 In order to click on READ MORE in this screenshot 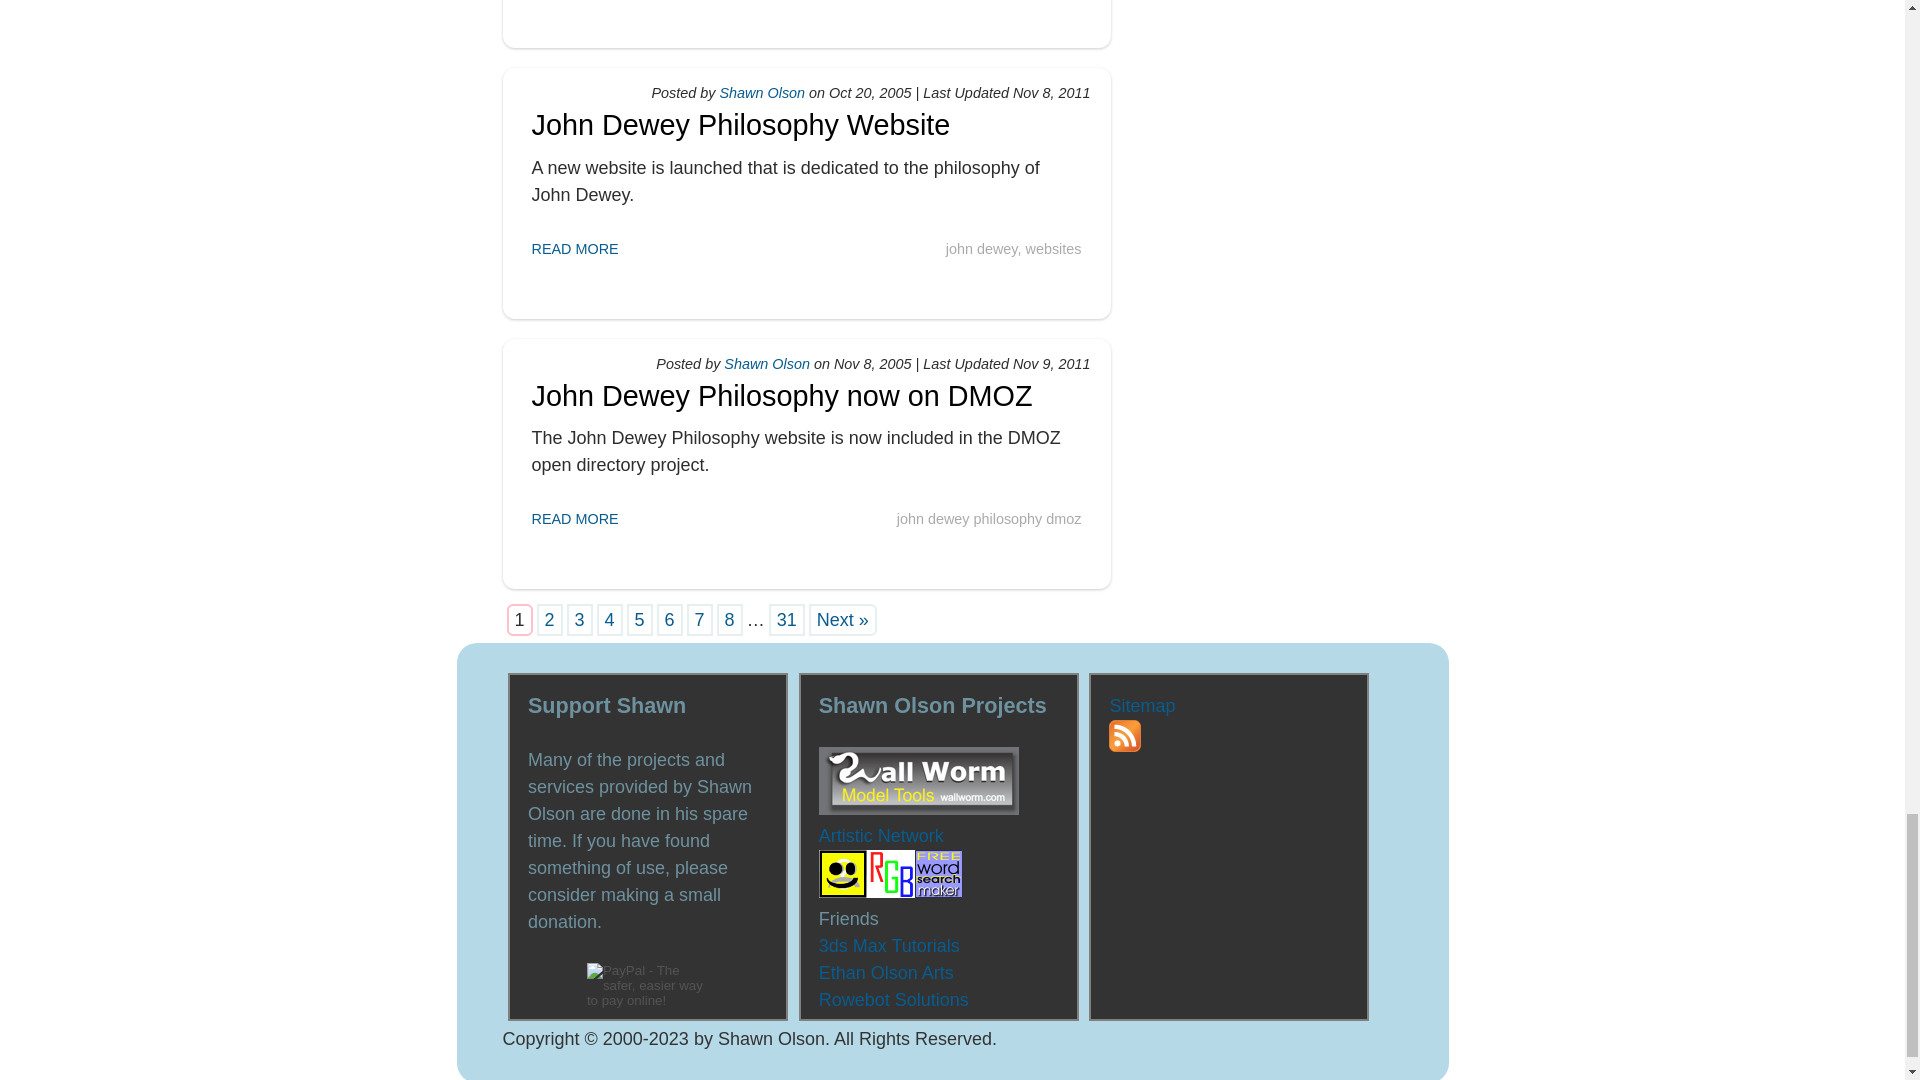, I will do `click(574, 518)`.